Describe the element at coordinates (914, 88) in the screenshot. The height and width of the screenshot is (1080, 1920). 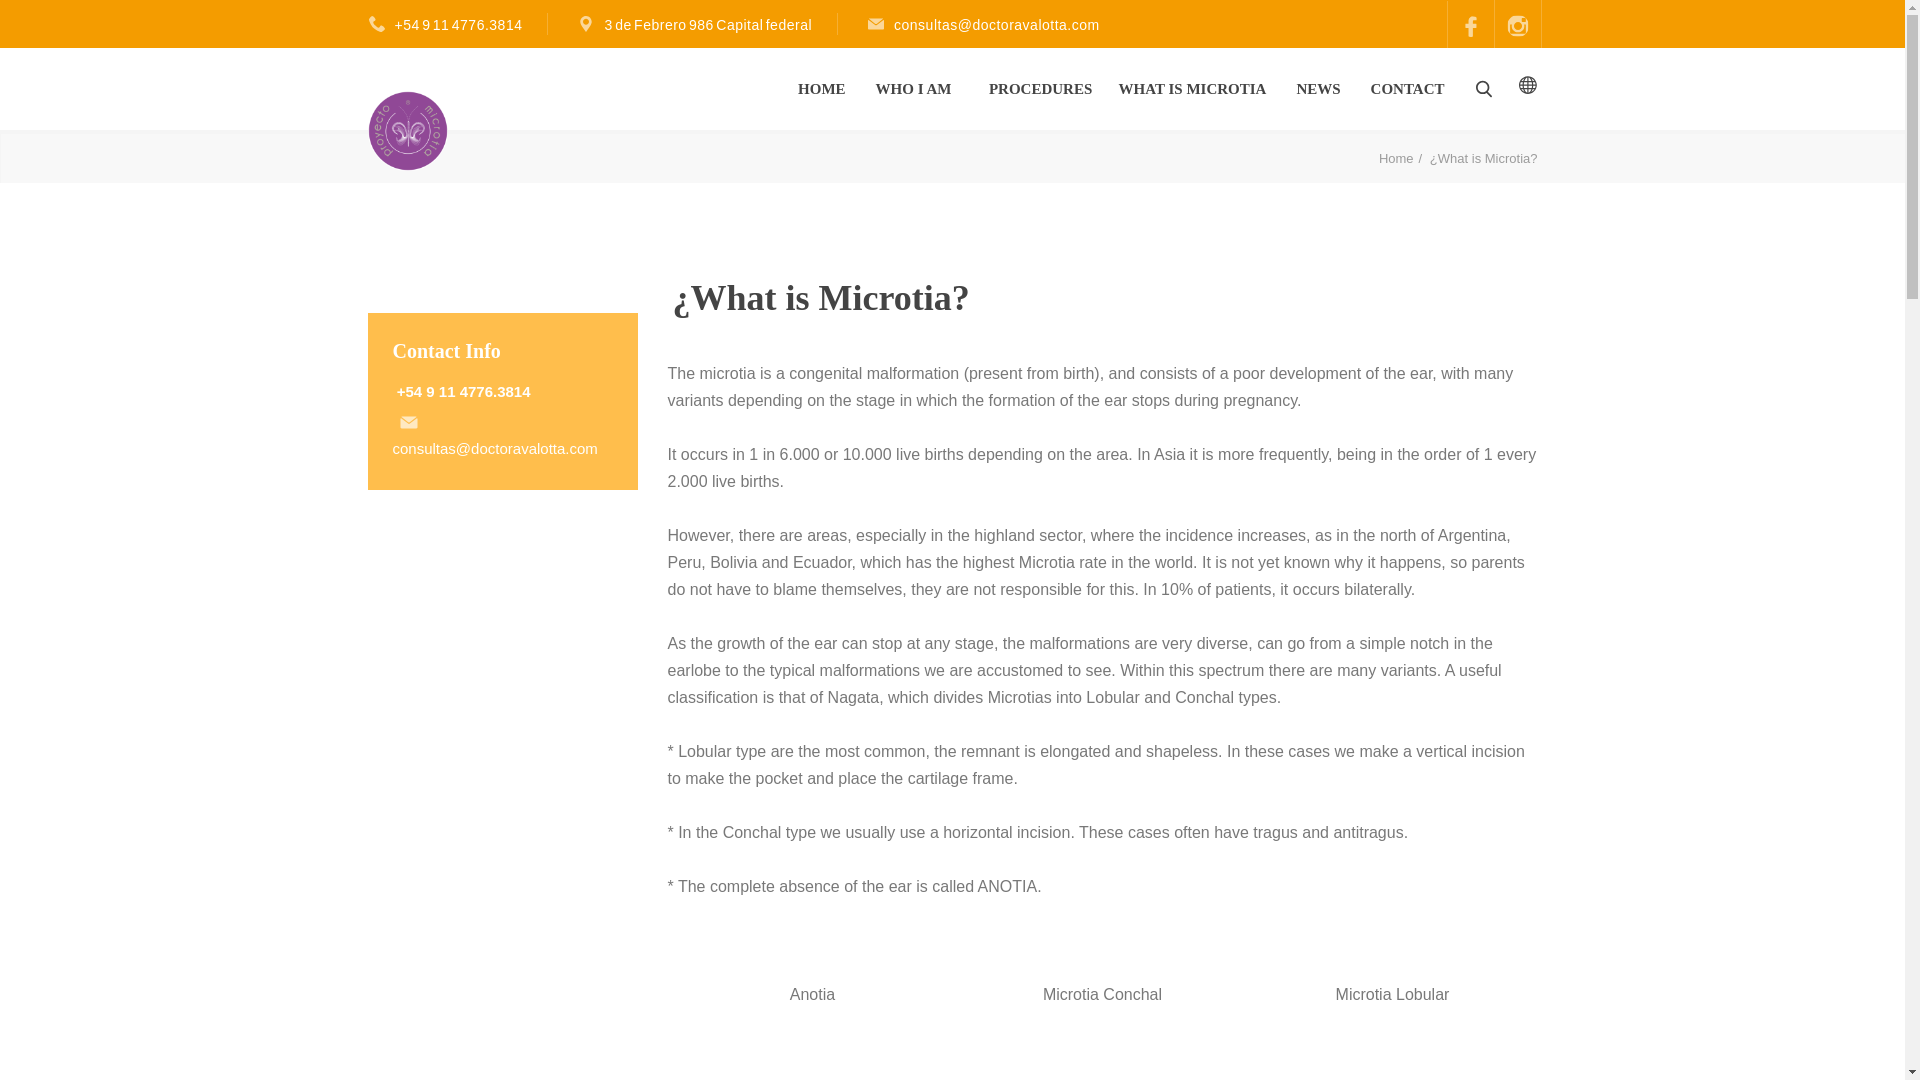
I see `WHO I AM` at that location.